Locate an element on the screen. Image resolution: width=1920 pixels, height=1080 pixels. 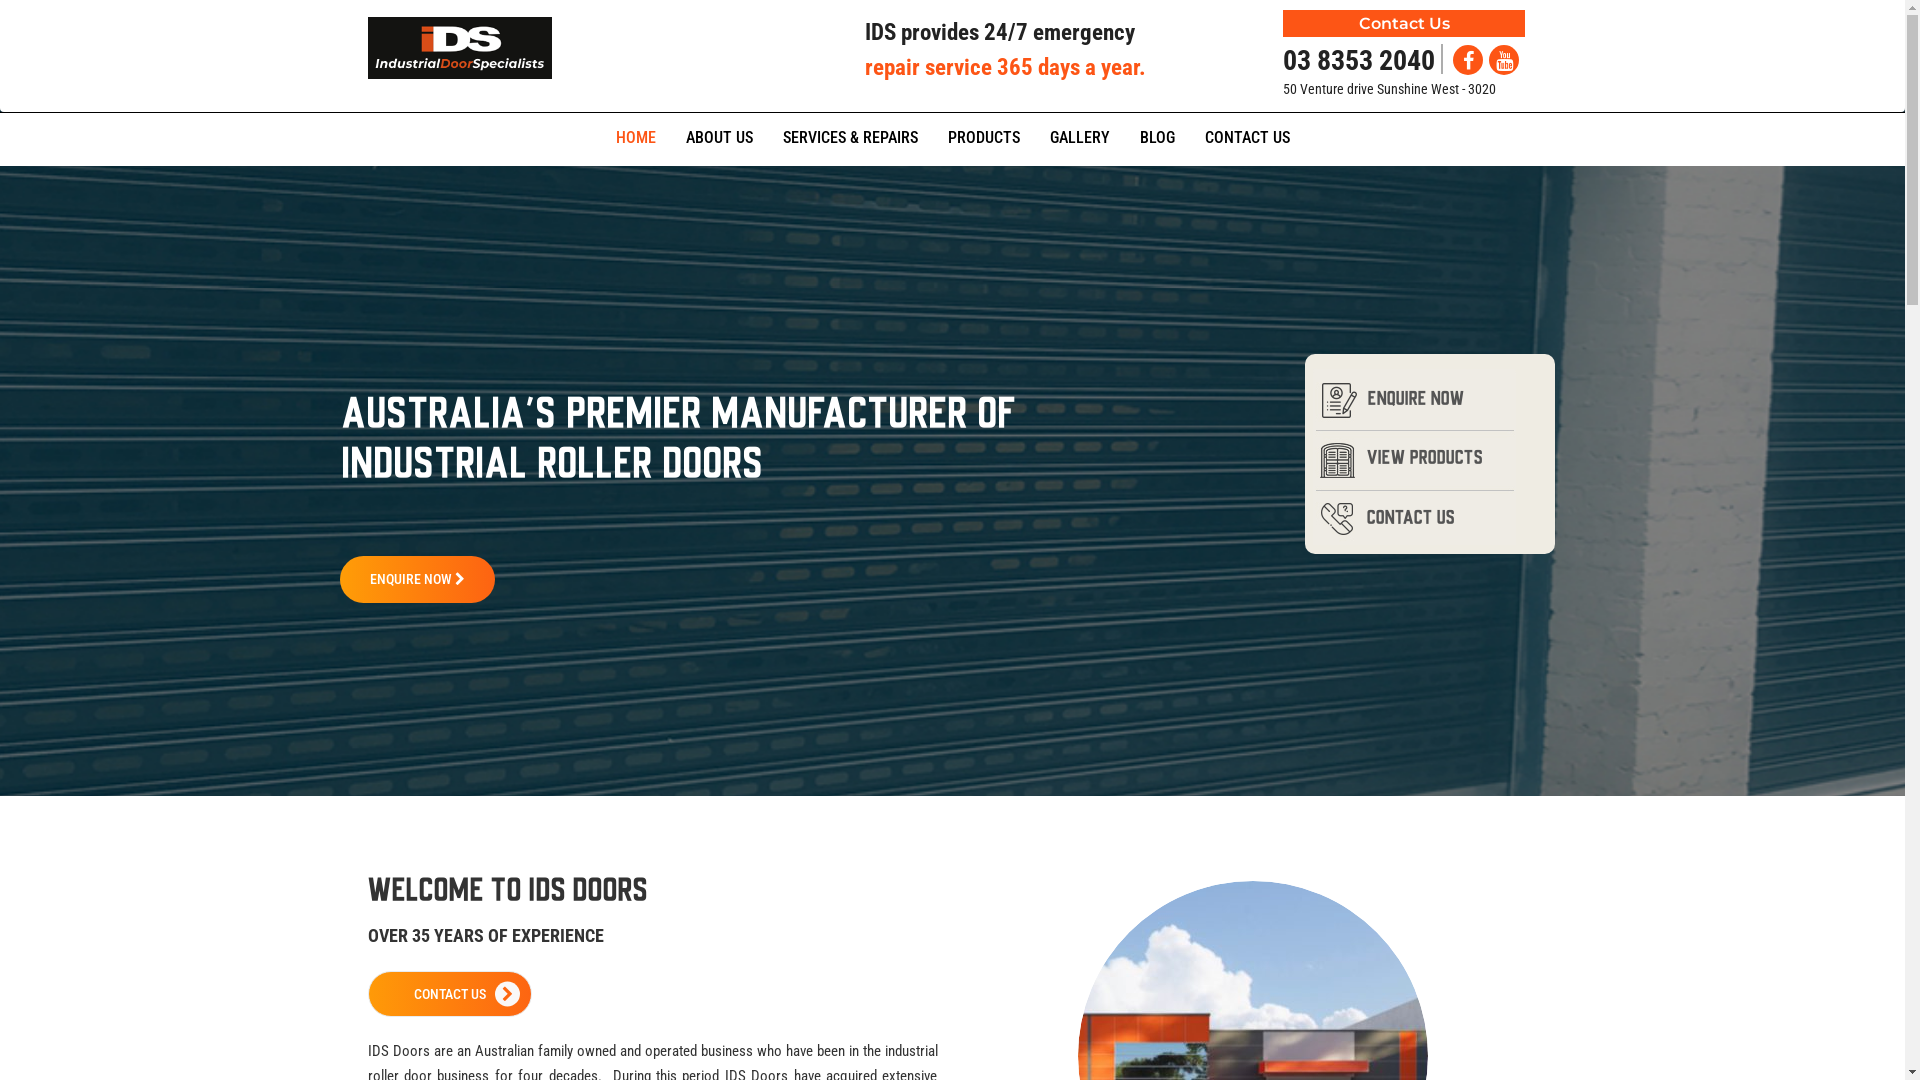
Contact Us is located at coordinates (1404, 24).